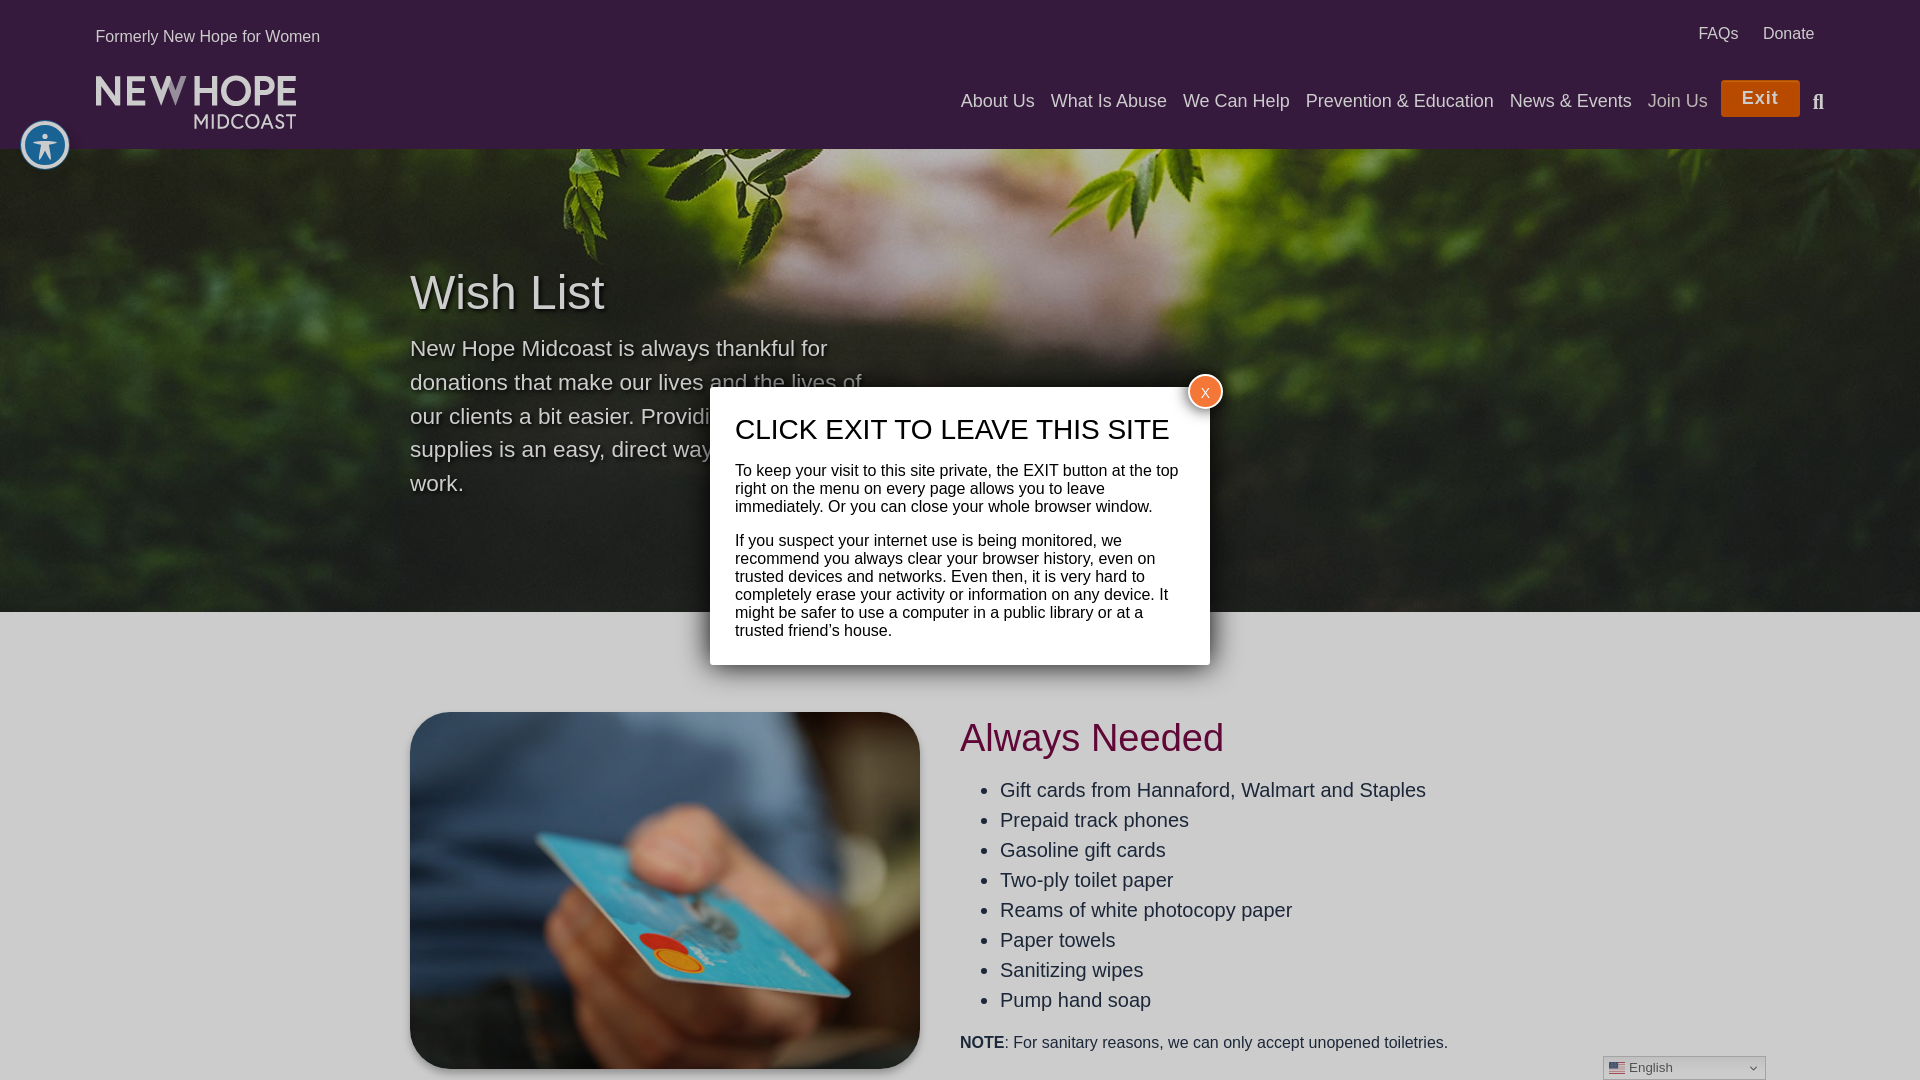  I want to click on Credit card photo by Michal Jarmoluk, so click(664, 890).